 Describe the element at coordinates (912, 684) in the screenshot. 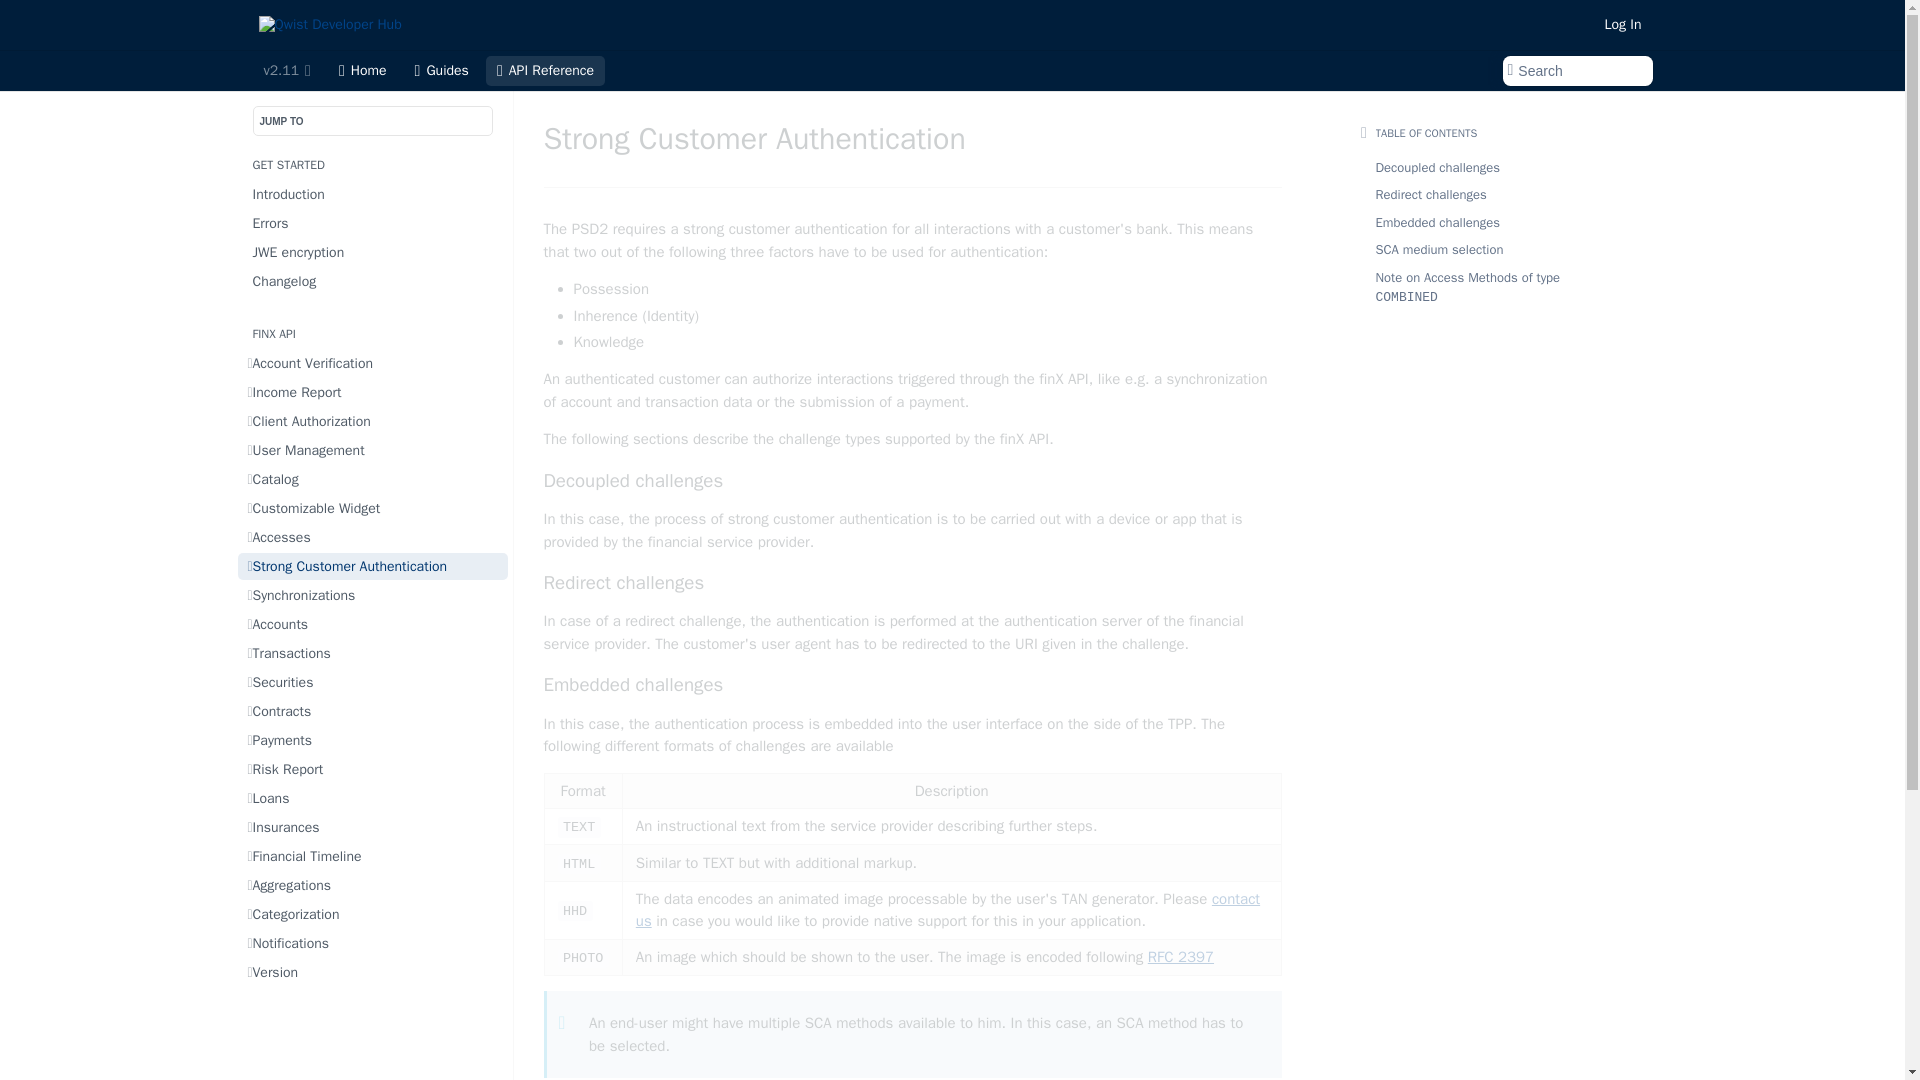

I see `Embedded challenges` at that location.